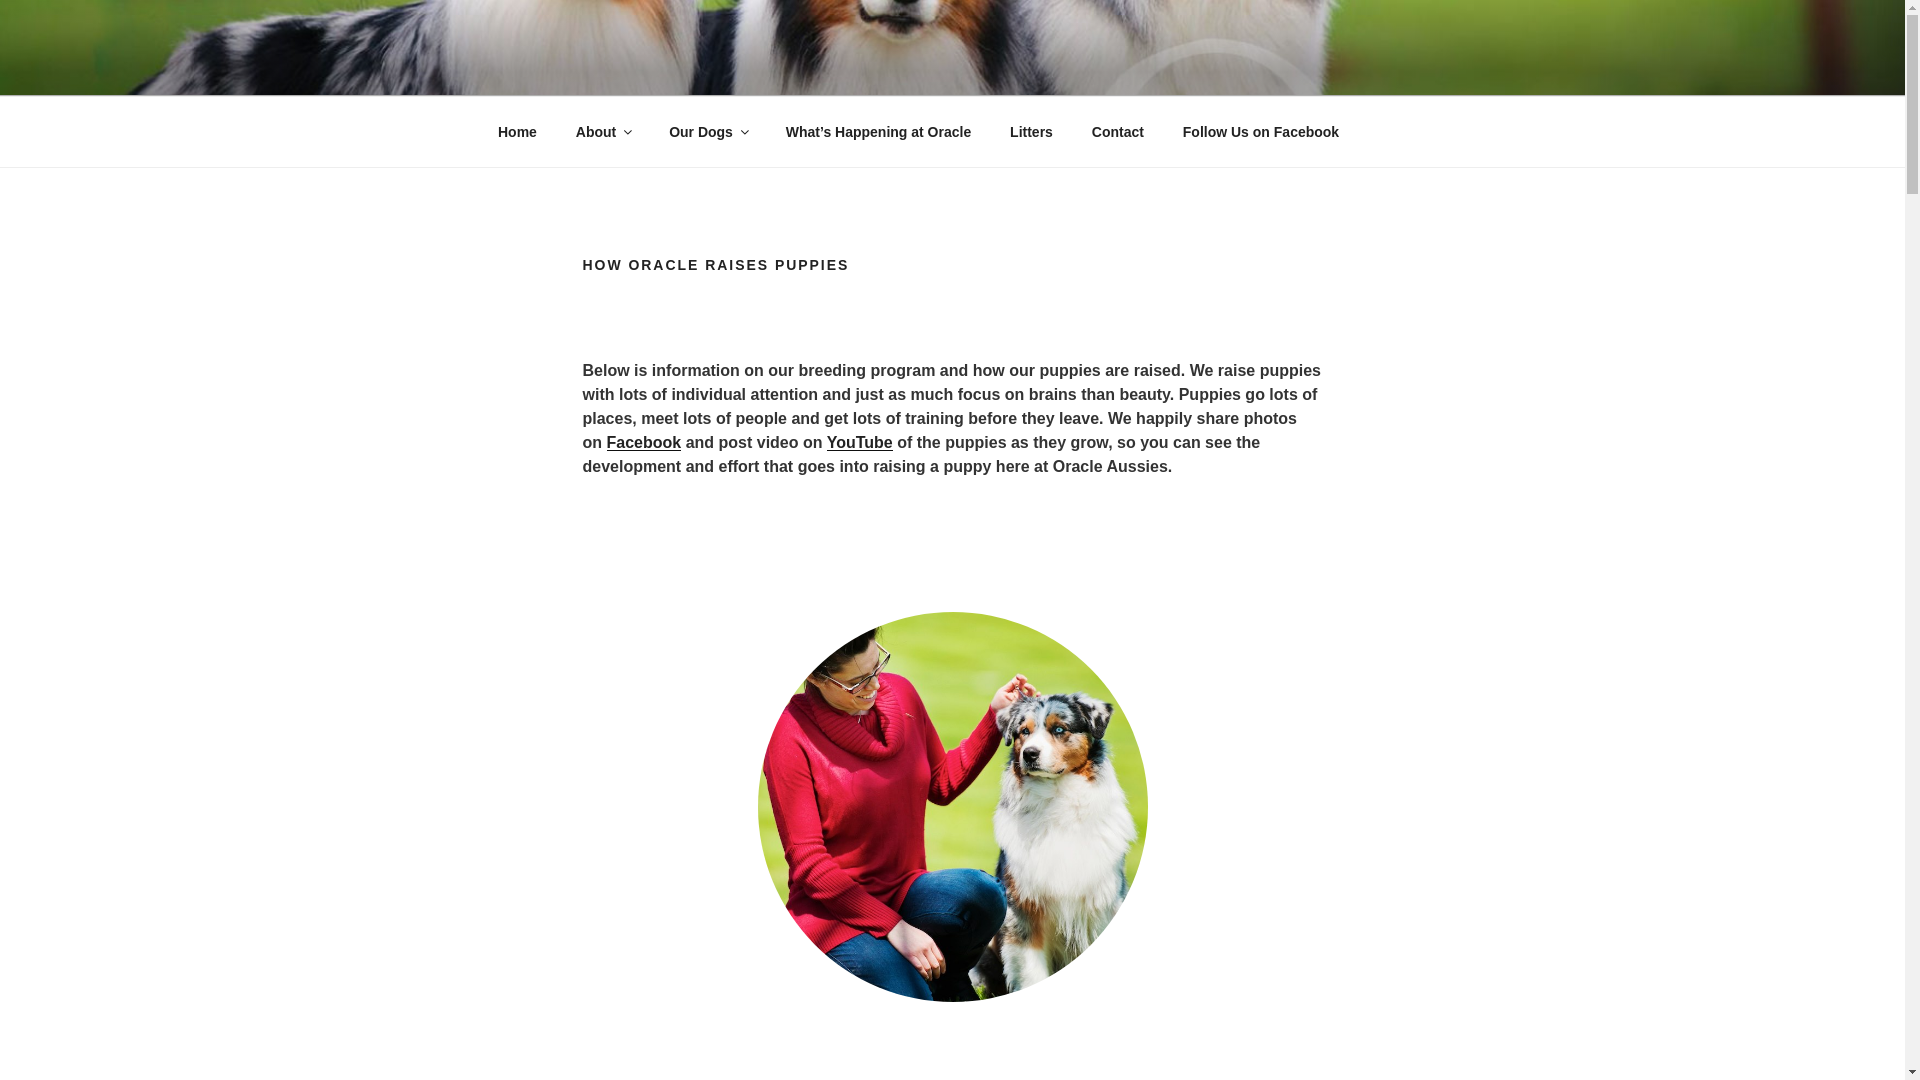 The height and width of the screenshot is (1080, 1920). I want to click on ORACLE AUSSIES, so click(678, 70).